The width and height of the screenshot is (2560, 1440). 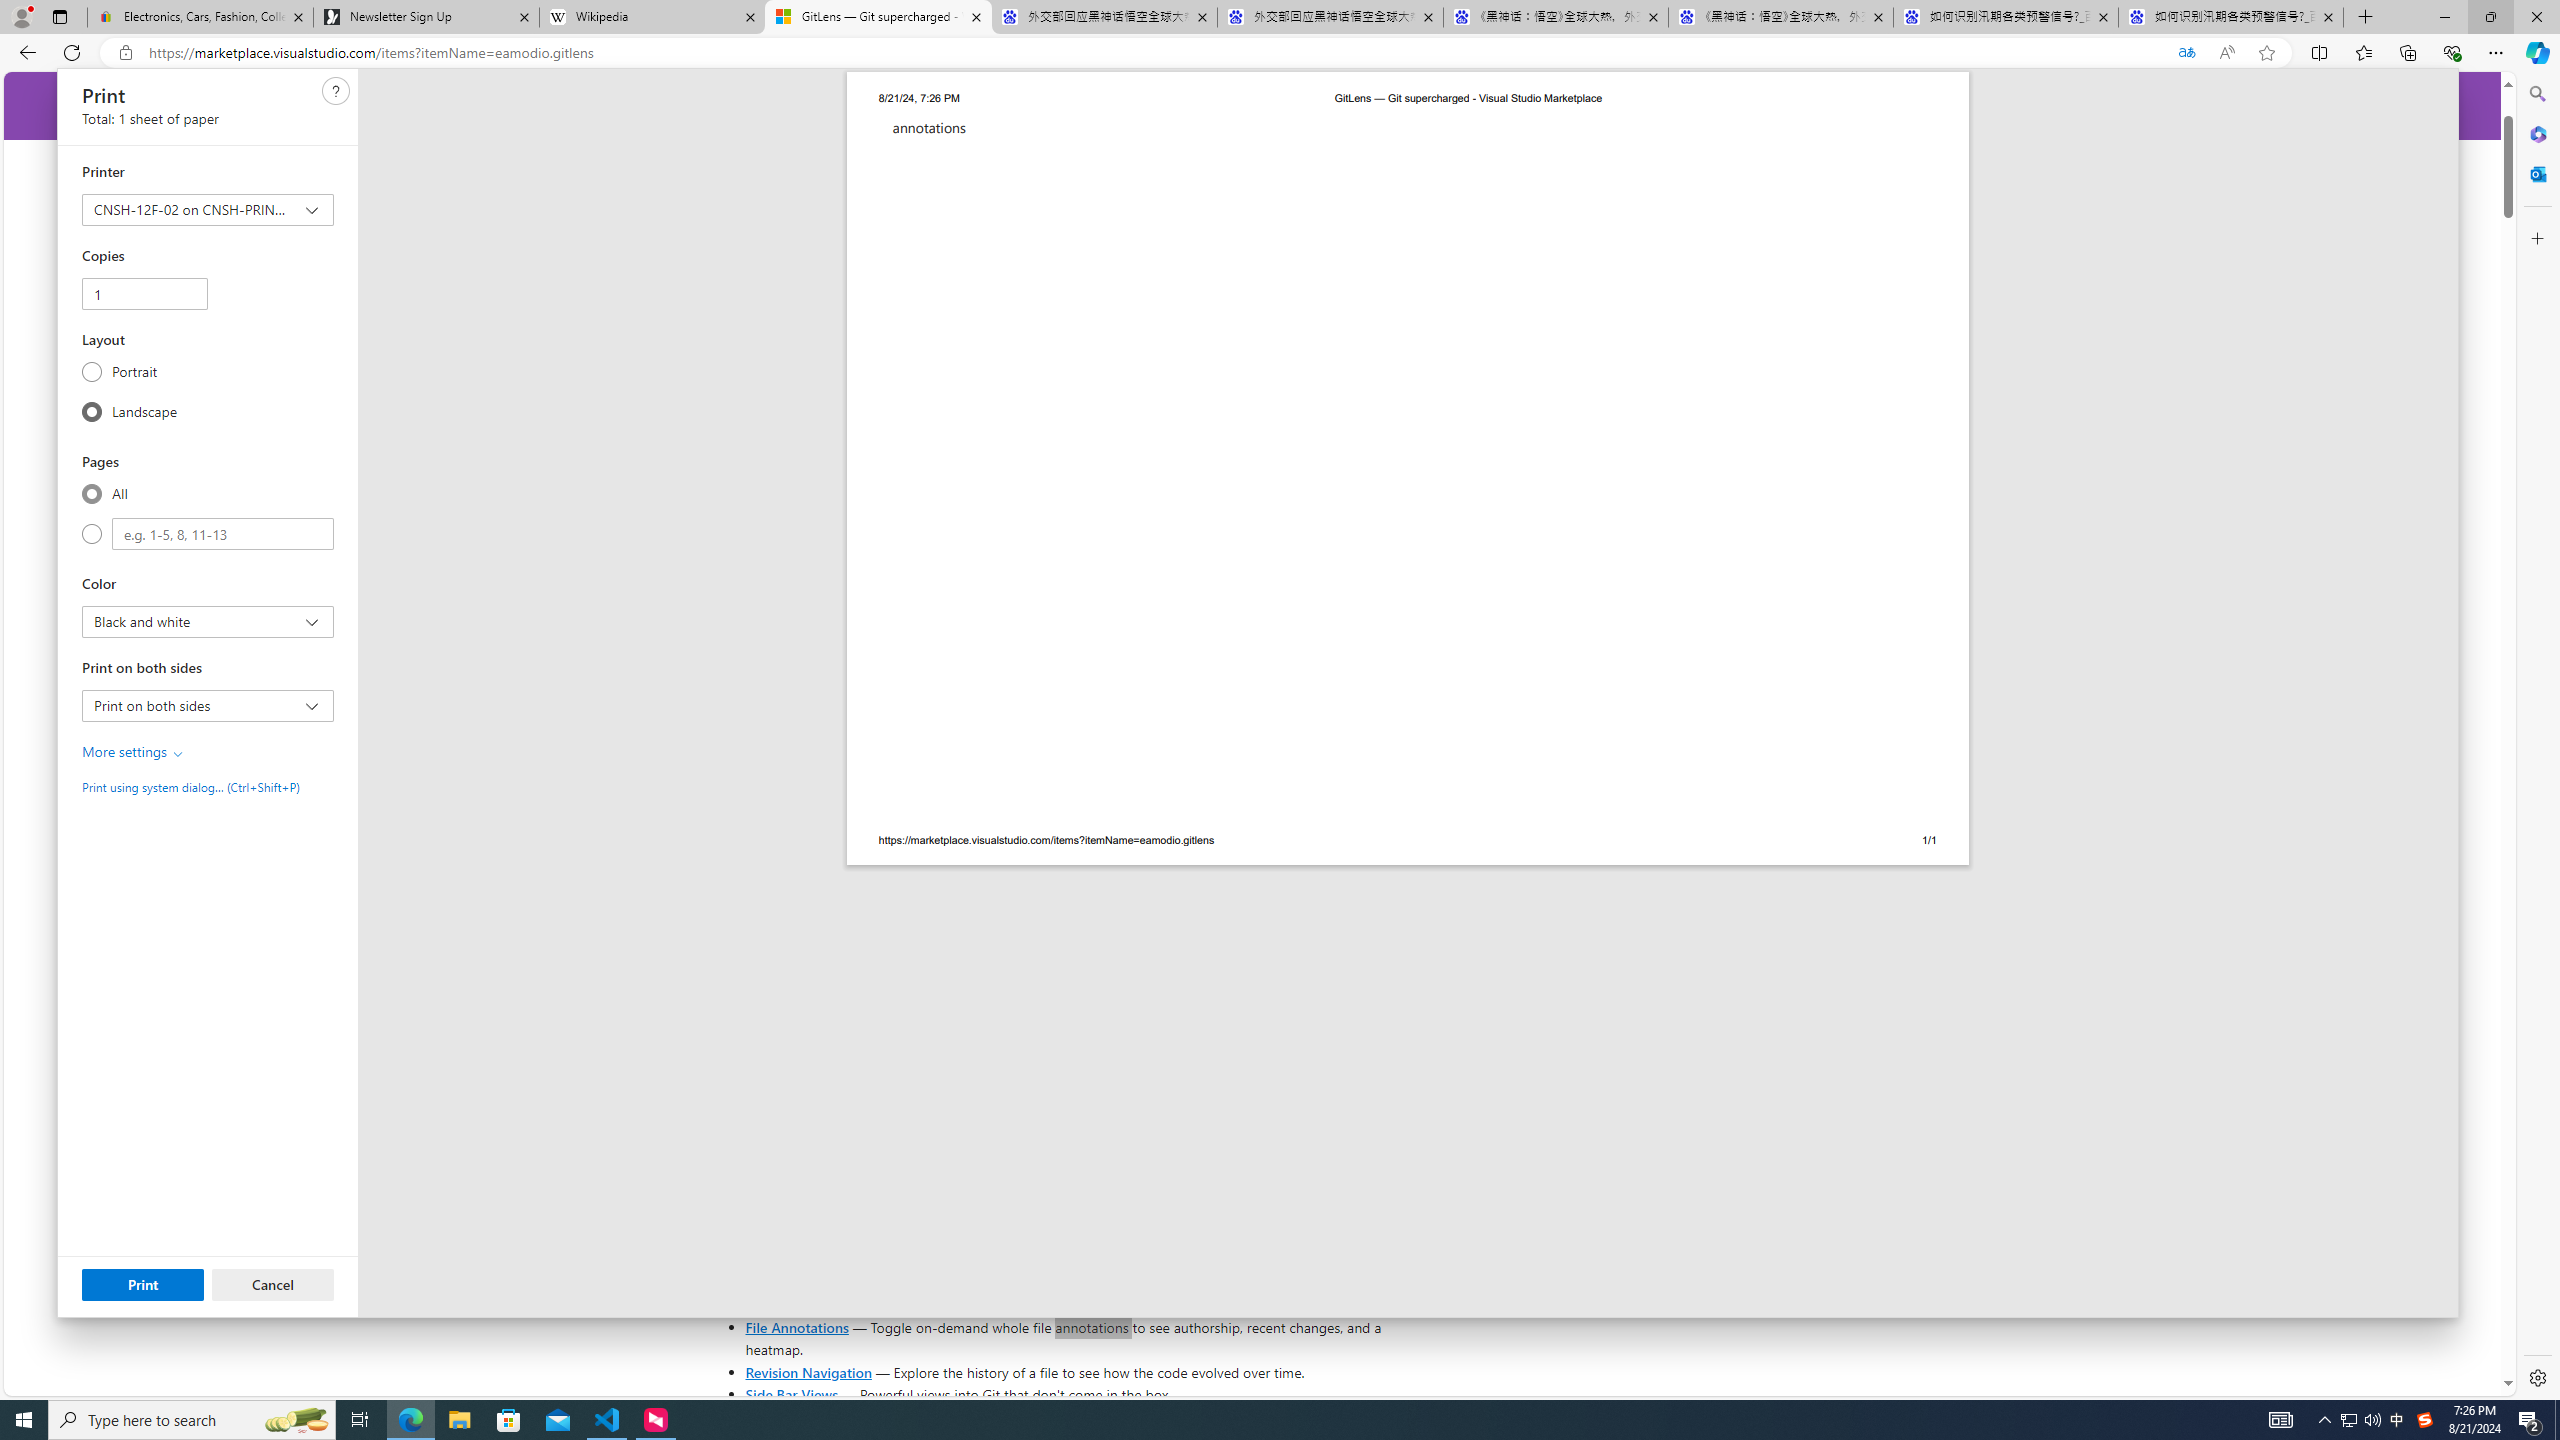 I want to click on Custom, so click(x=92, y=534).